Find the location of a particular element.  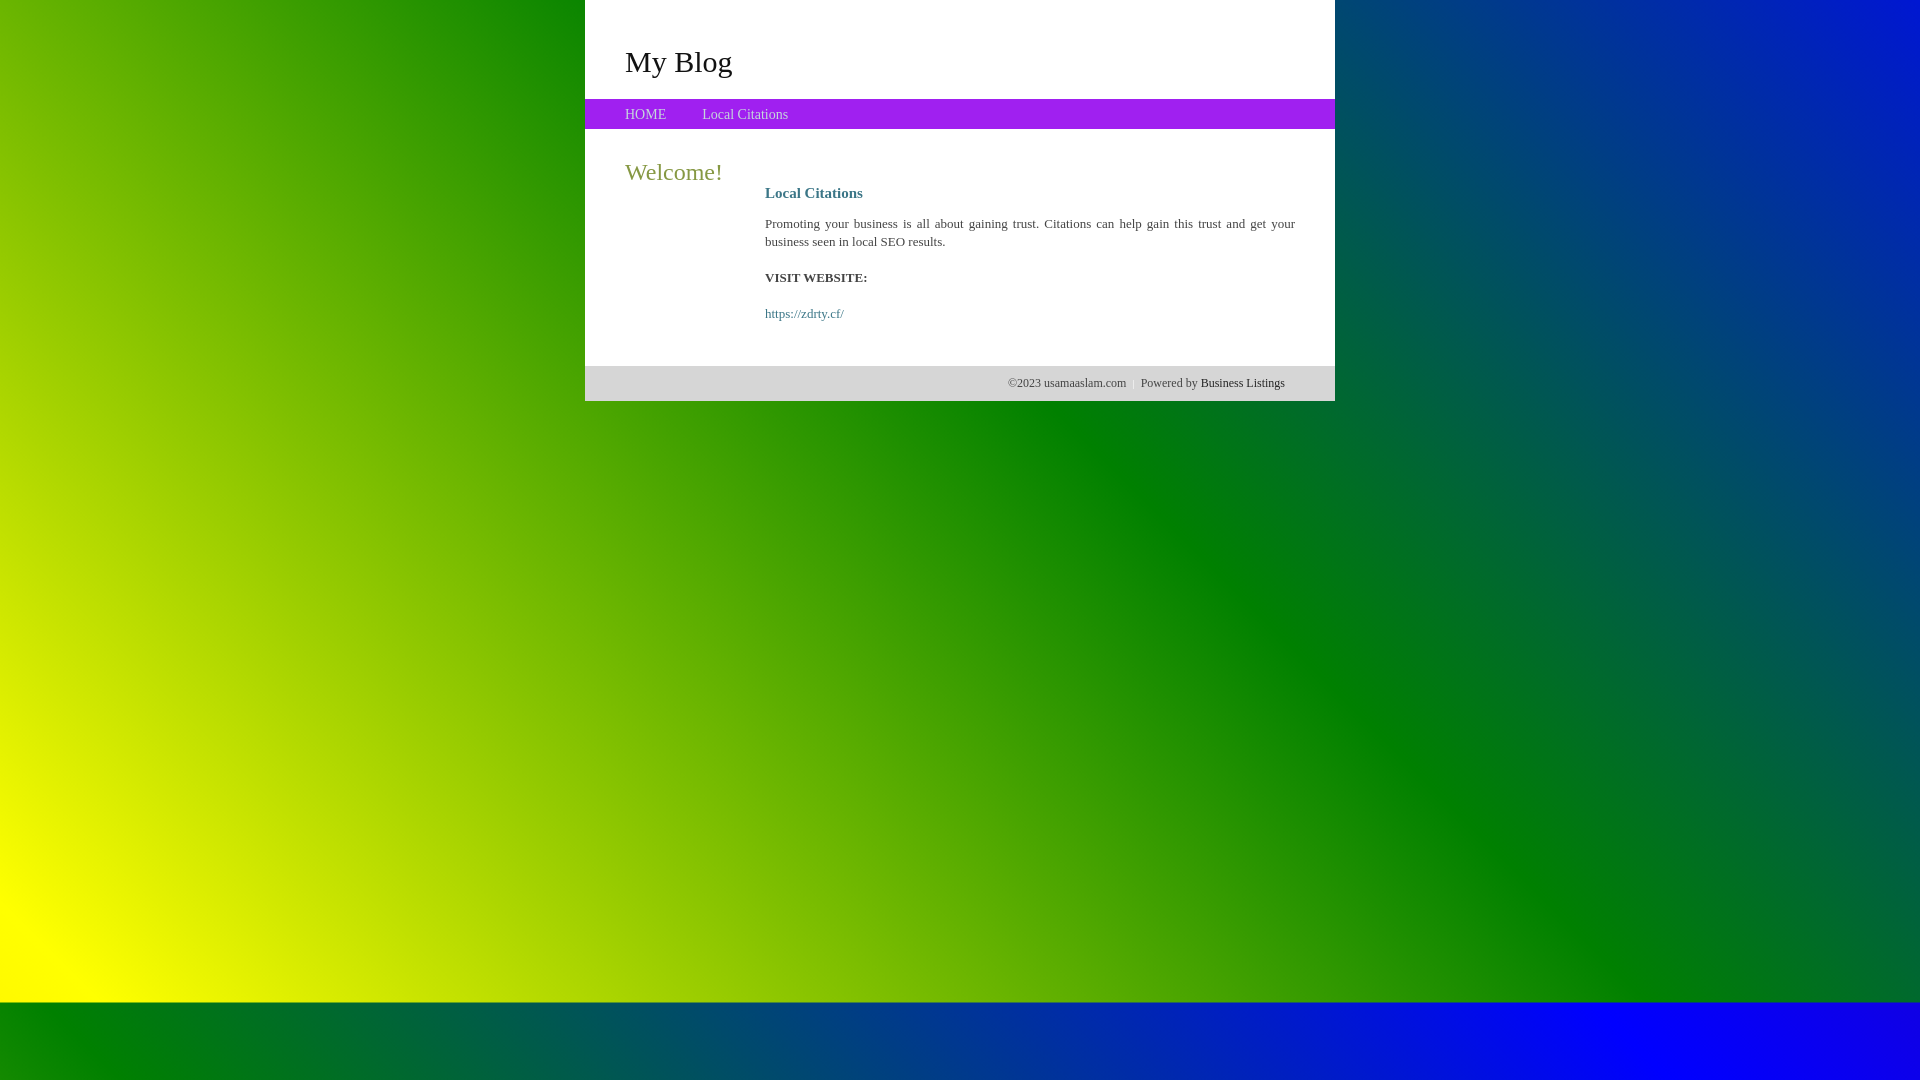

My Blog is located at coordinates (679, 61).